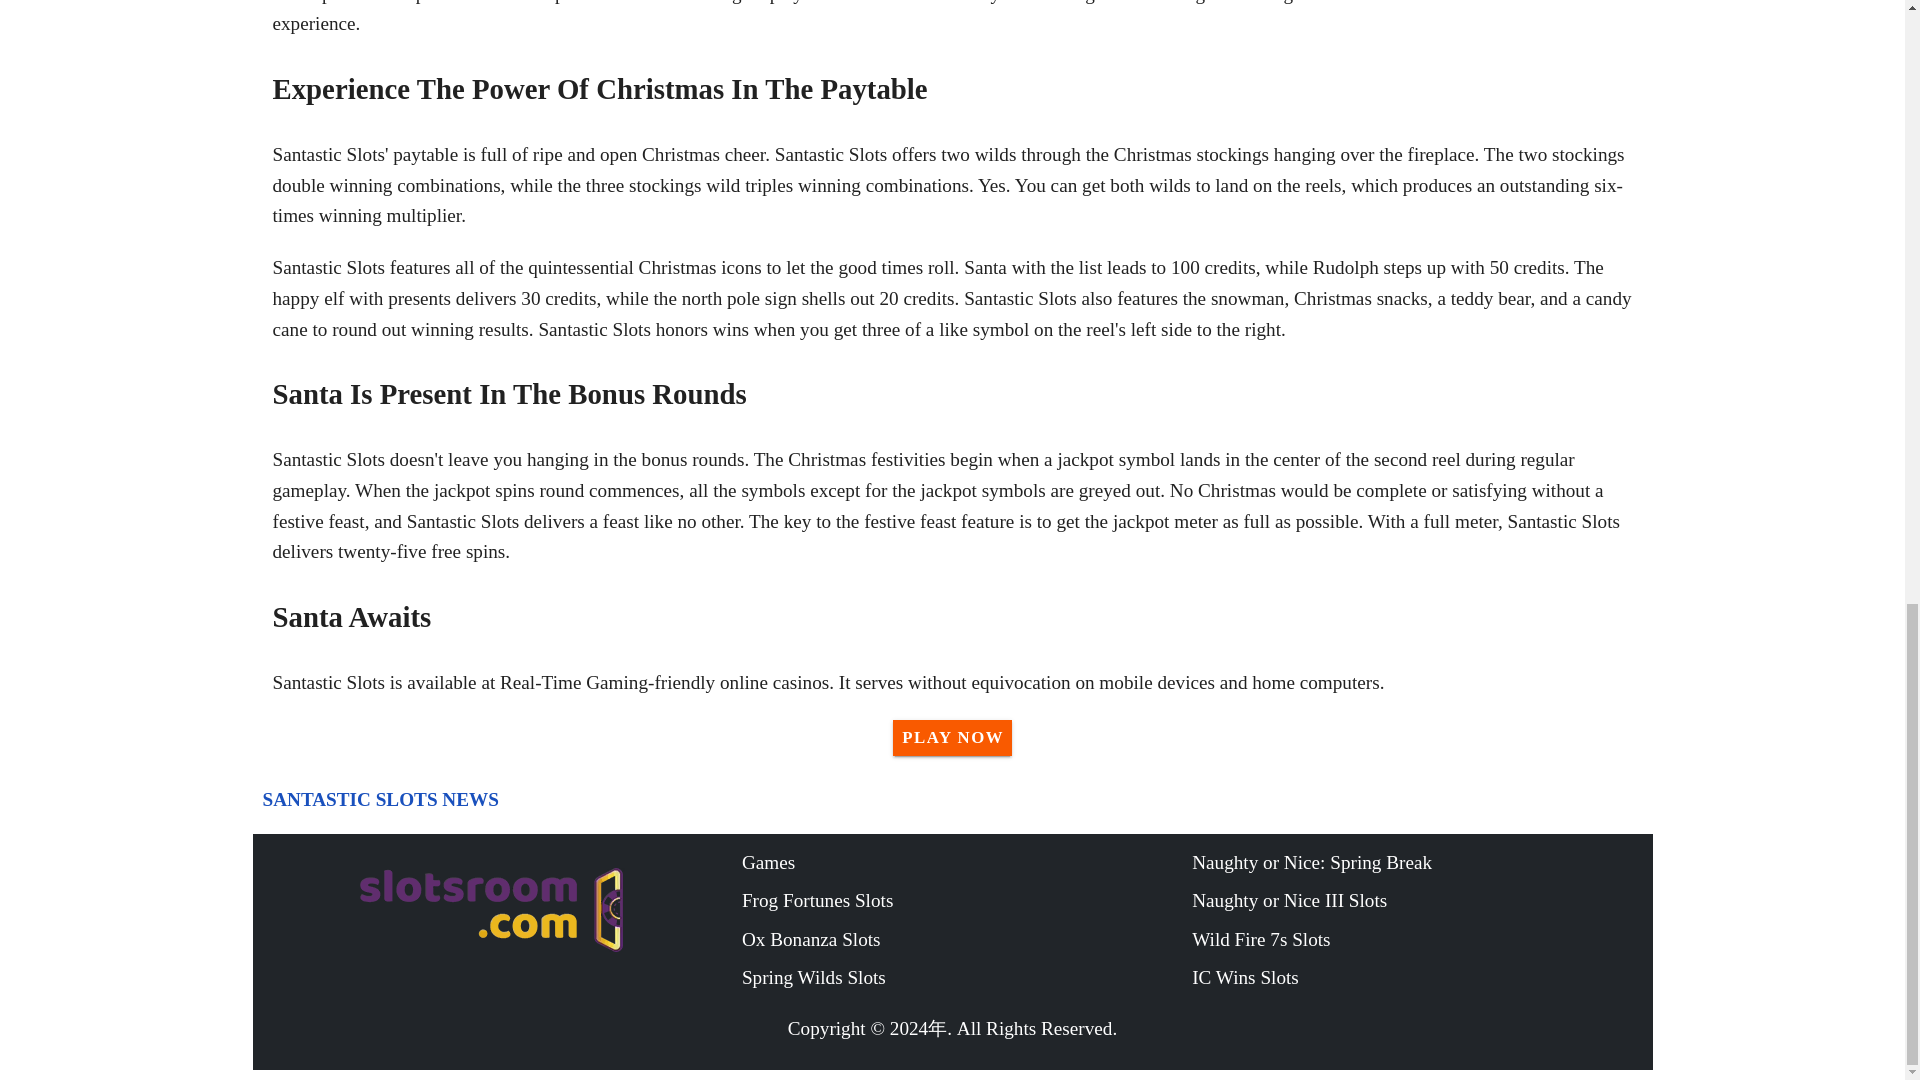 The width and height of the screenshot is (1920, 1080). What do you see at coordinates (966, 940) in the screenshot?
I see `Ox Bonanza Slots` at bounding box center [966, 940].